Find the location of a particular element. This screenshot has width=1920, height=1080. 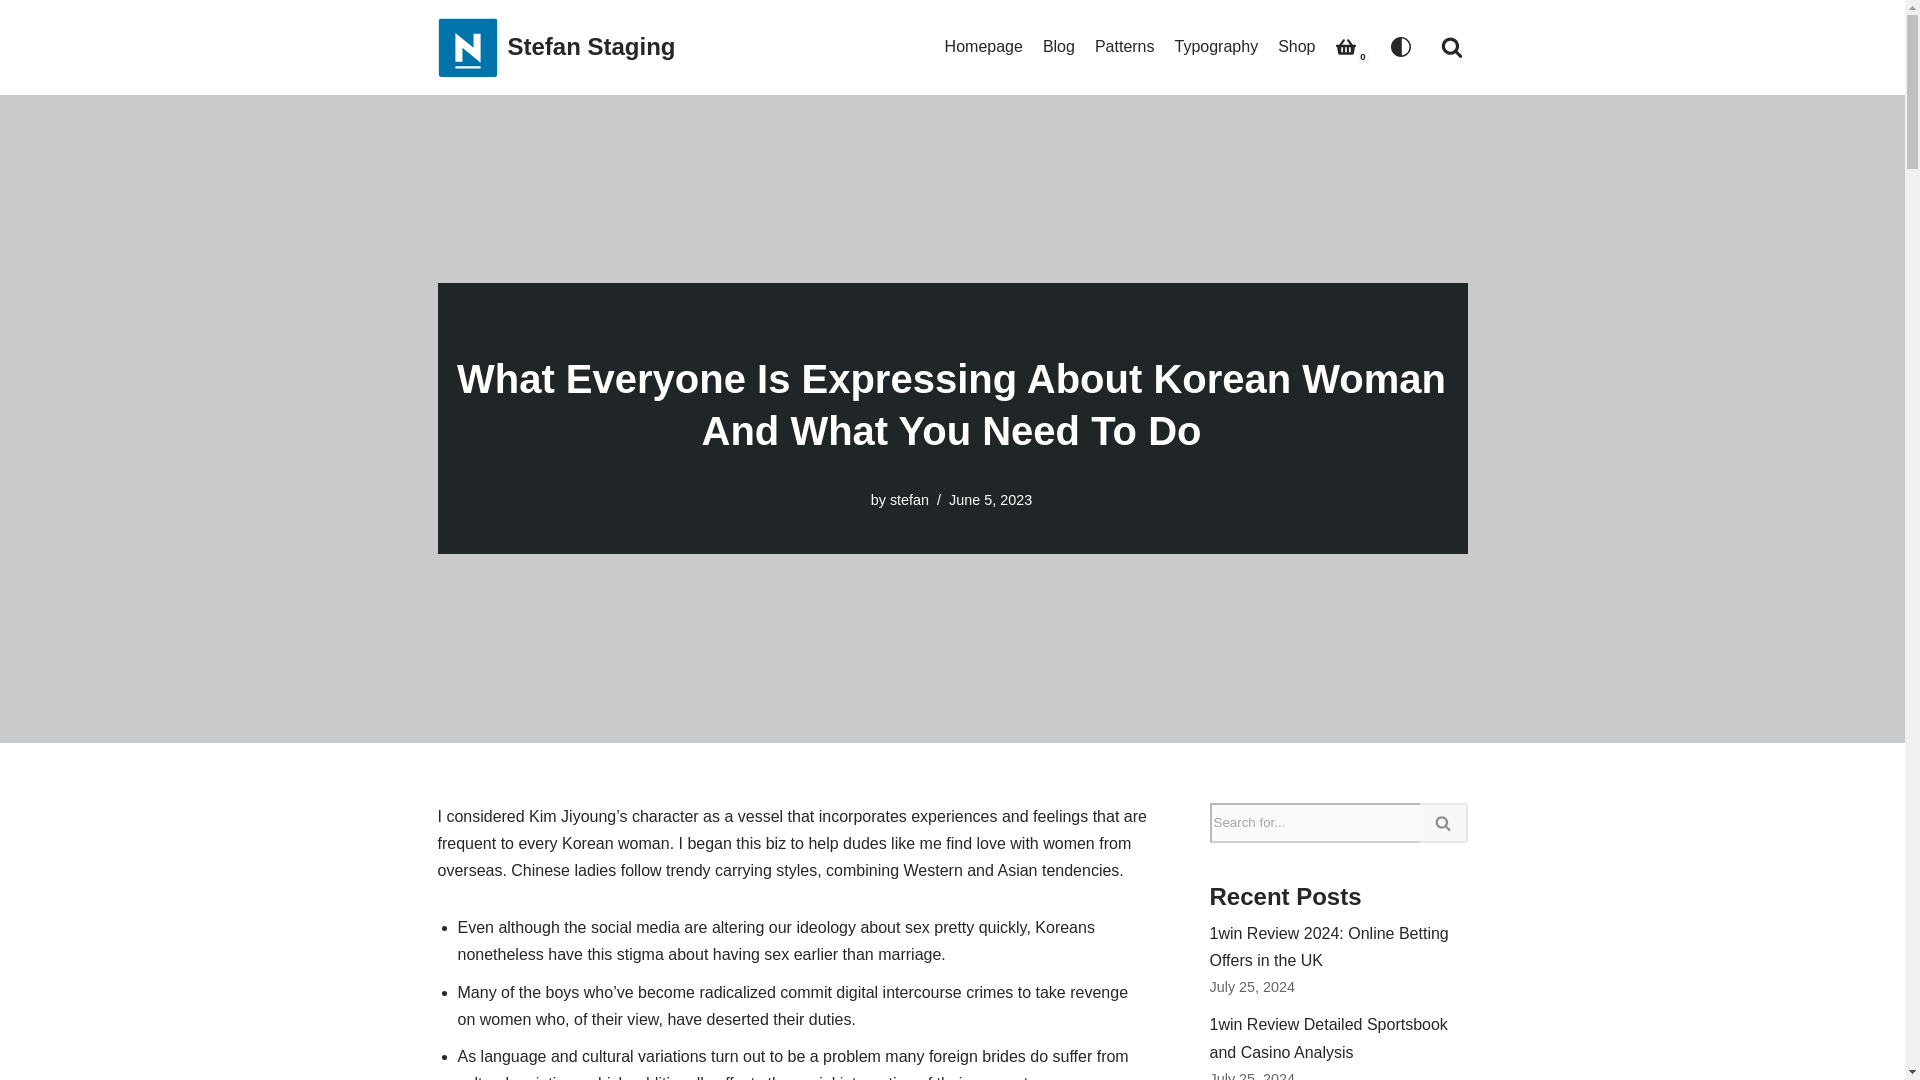

Blog is located at coordinates (1058, 46).